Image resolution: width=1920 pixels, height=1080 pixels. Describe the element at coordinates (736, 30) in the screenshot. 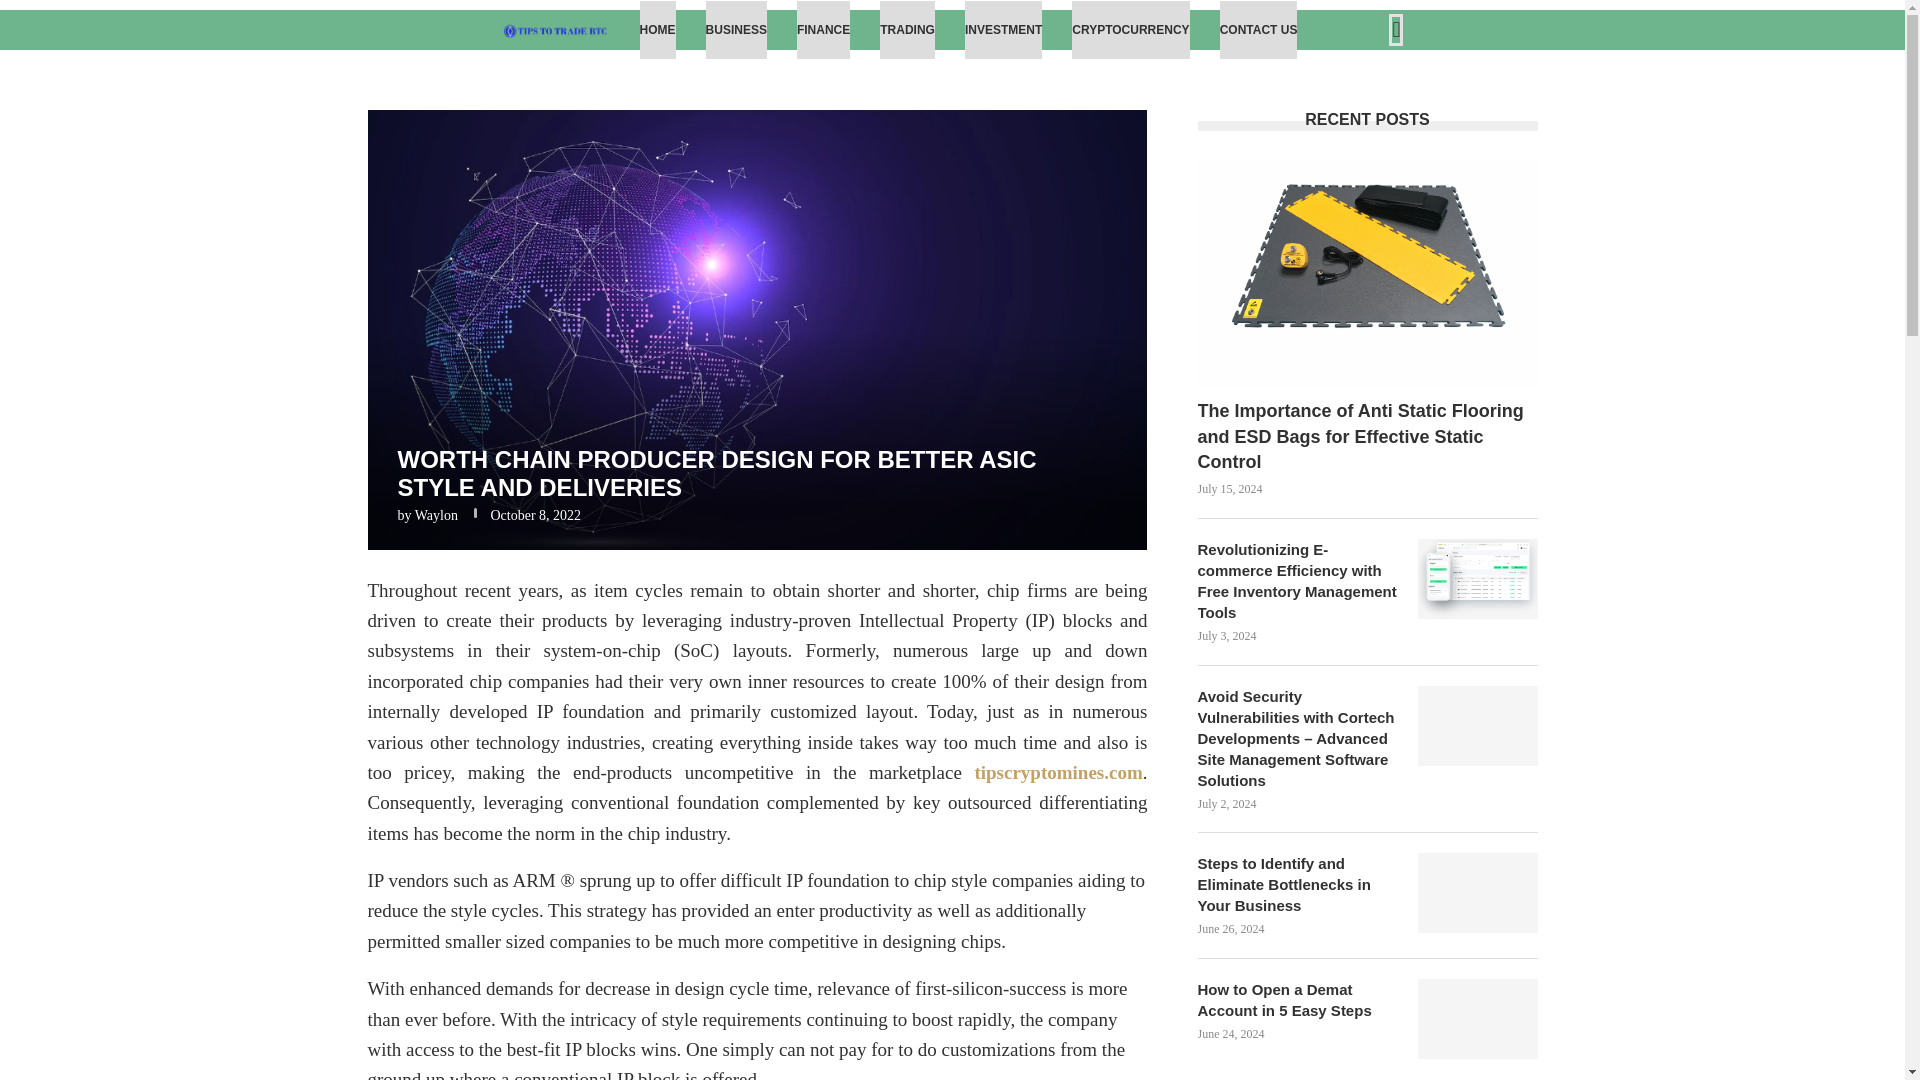

I see `BUSINESS` at that location.